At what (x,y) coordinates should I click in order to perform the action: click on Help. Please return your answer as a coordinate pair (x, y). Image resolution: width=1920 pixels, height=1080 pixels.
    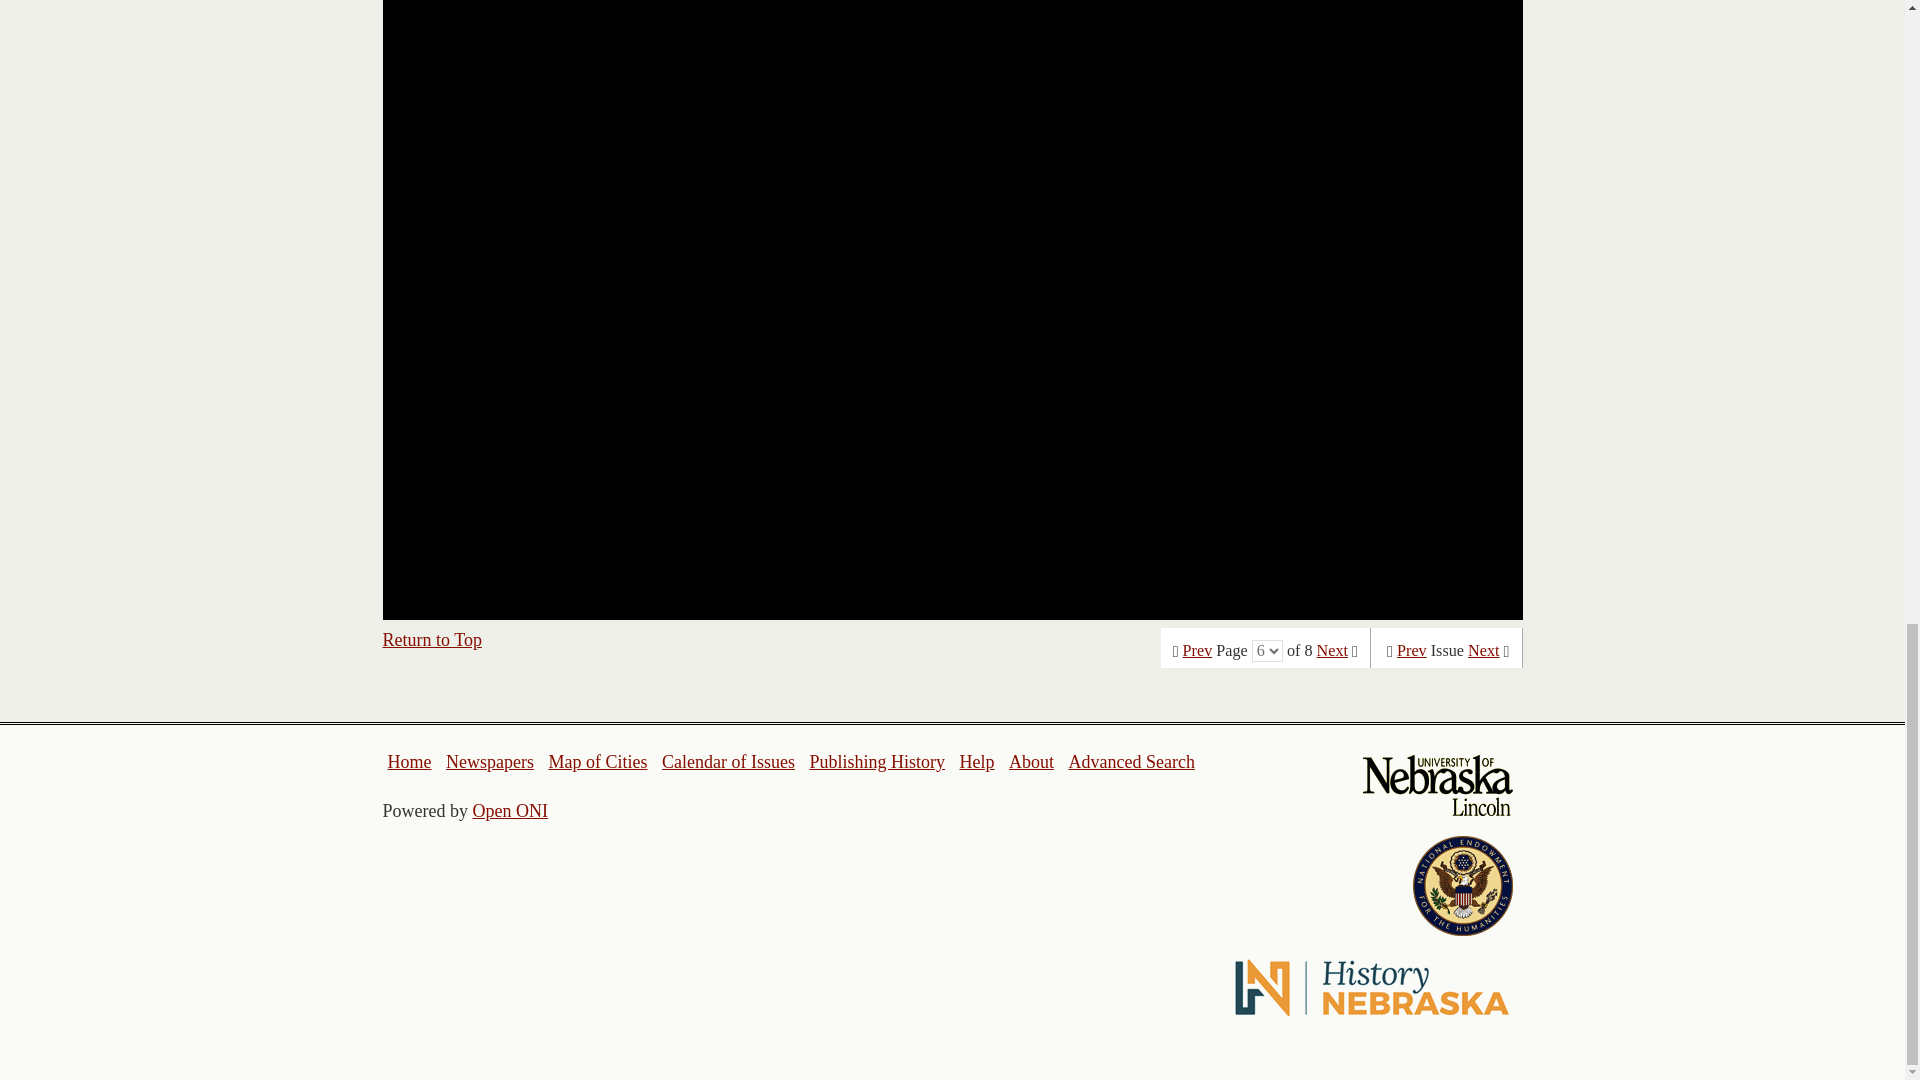
    Looking at the image, I should click on (976, 762).